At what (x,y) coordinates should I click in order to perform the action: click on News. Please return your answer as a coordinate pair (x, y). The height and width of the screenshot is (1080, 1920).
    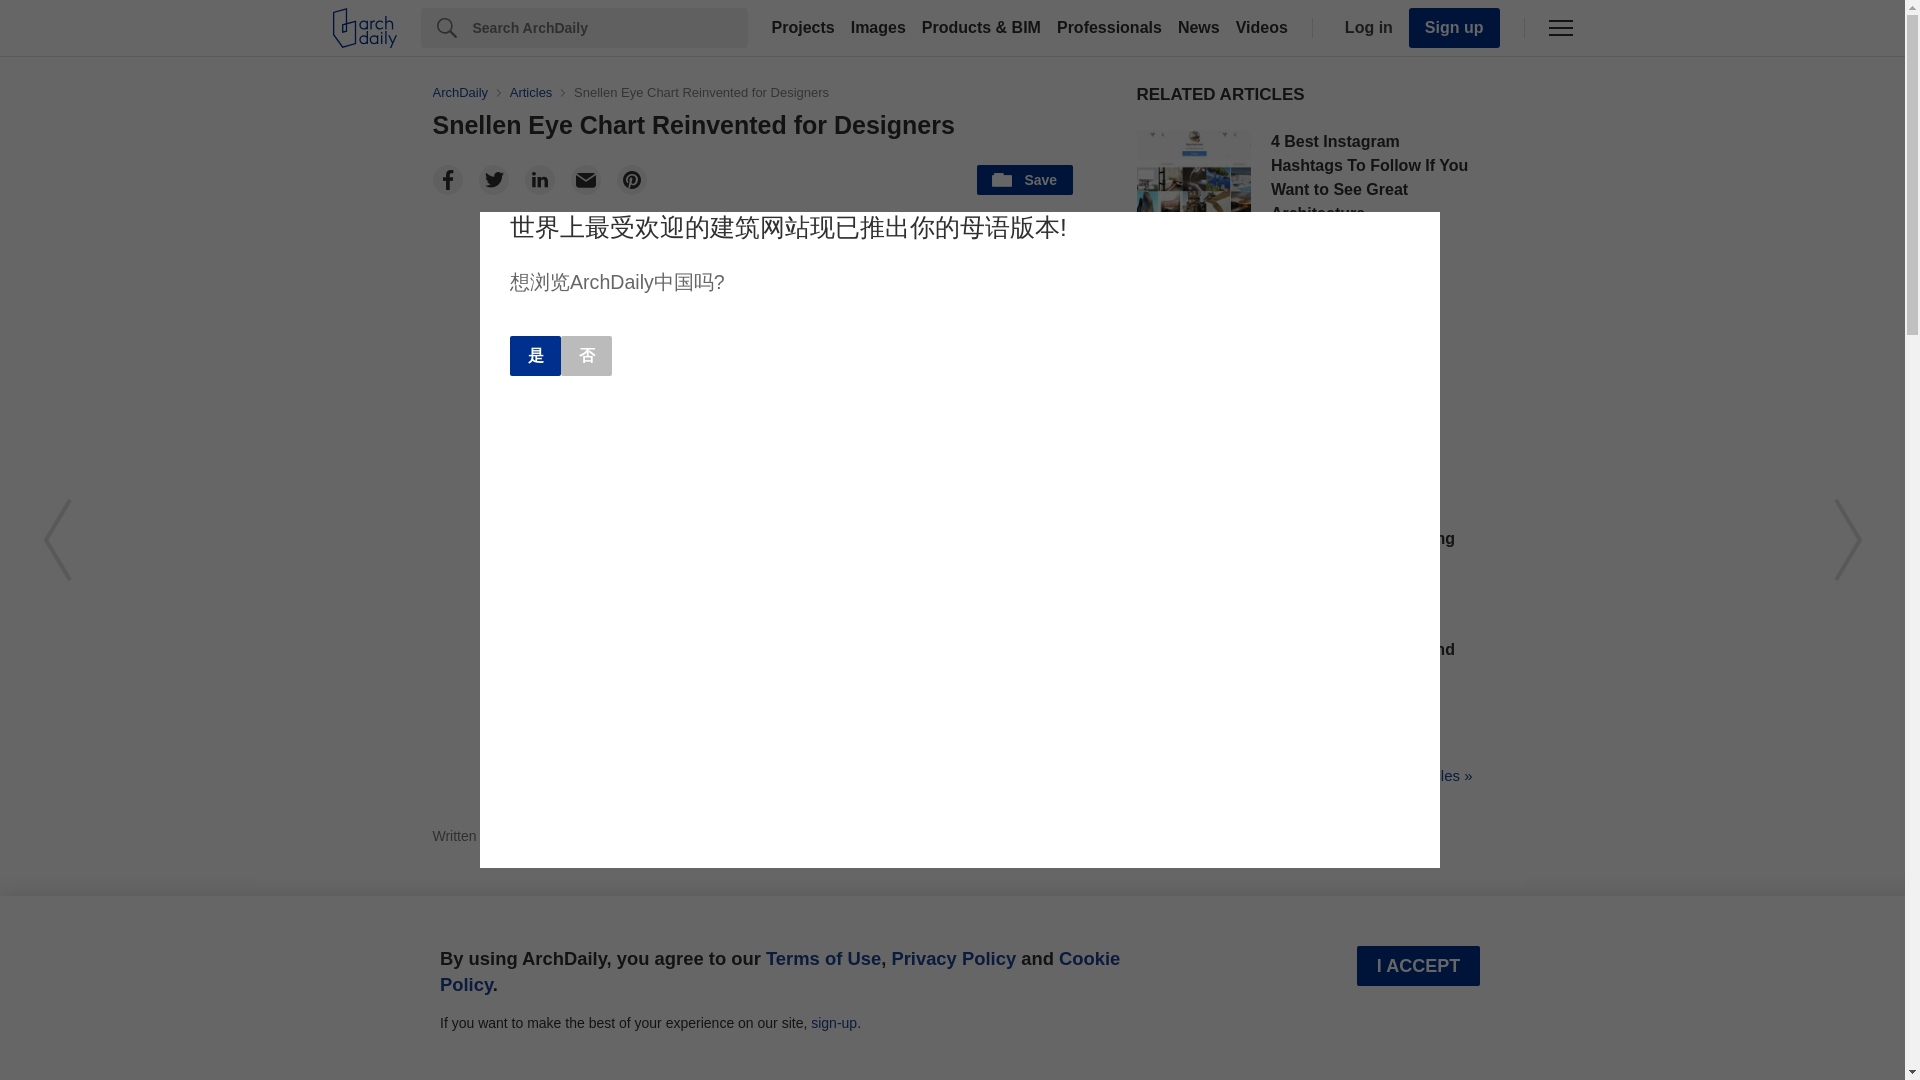
    Looking at the image, I should click on (1198, 28).